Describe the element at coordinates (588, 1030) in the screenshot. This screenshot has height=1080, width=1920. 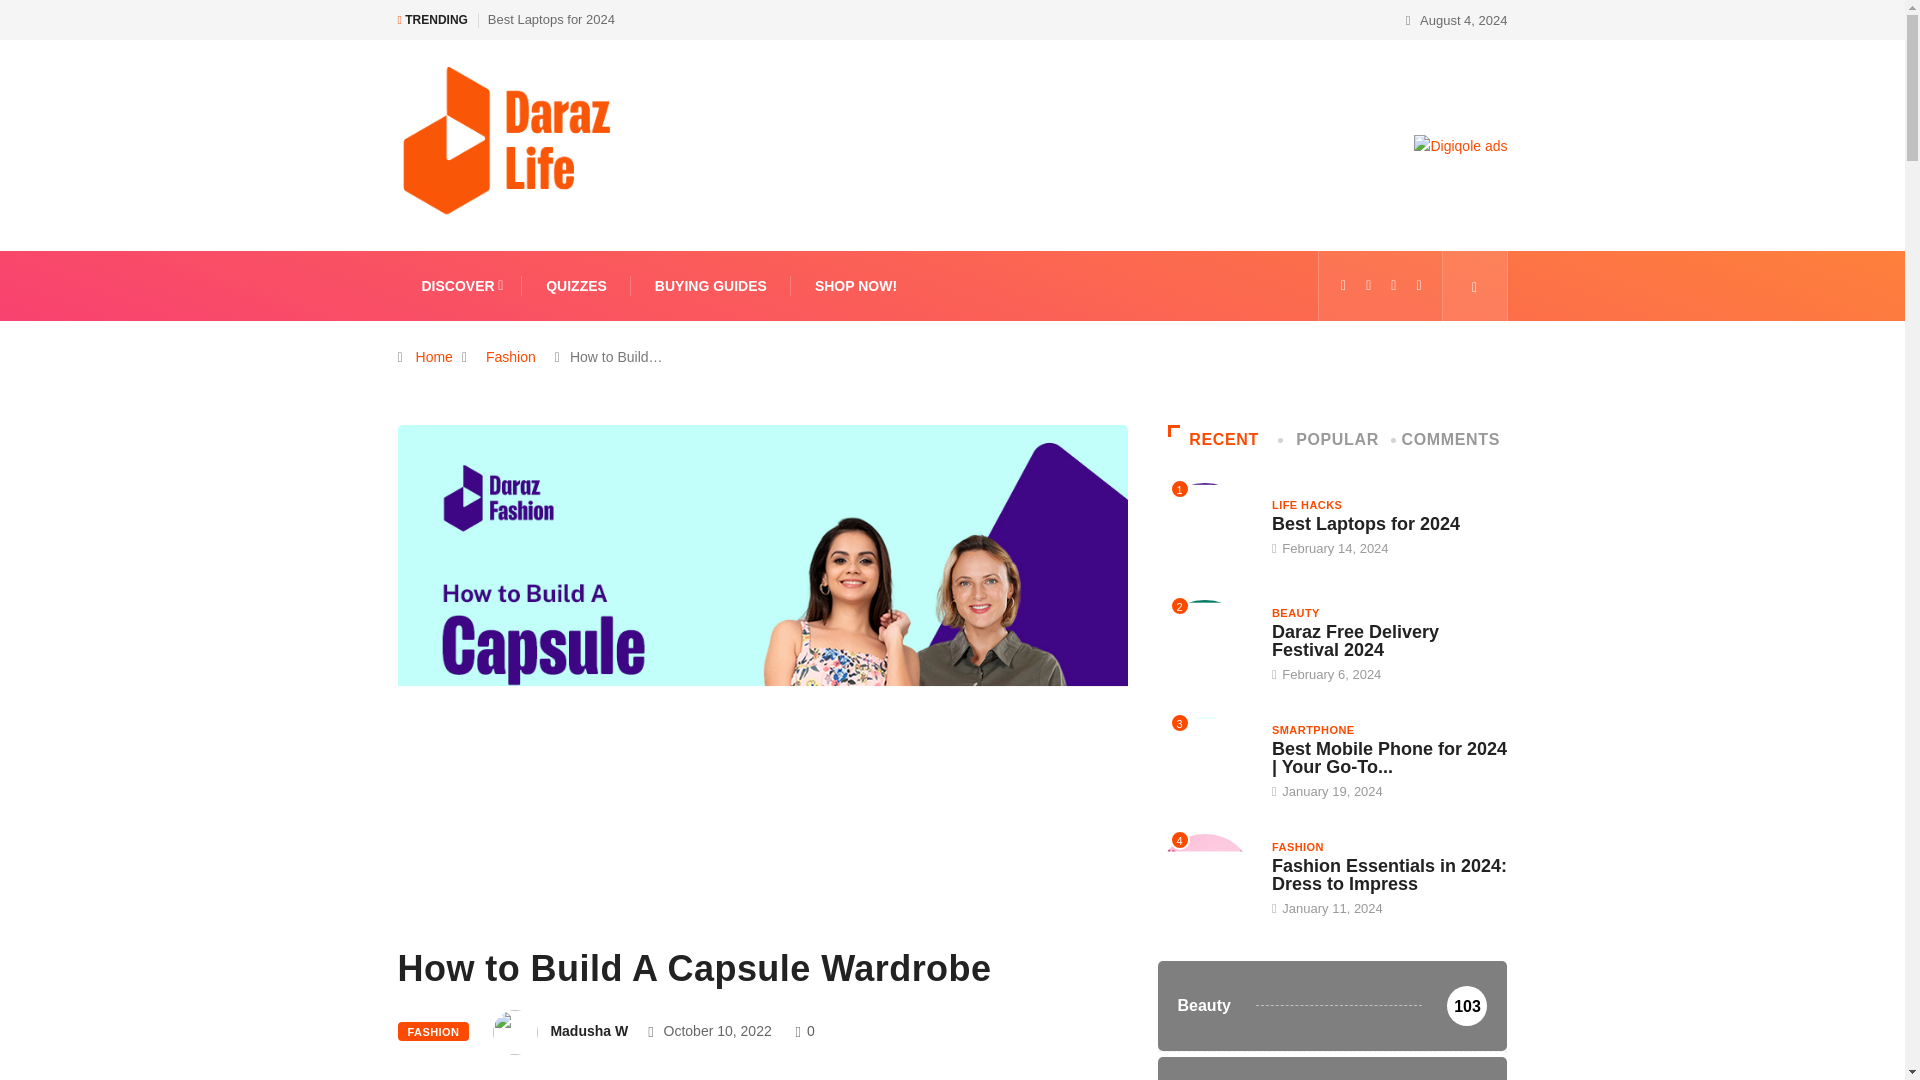
I see `Madusha W` at that location.